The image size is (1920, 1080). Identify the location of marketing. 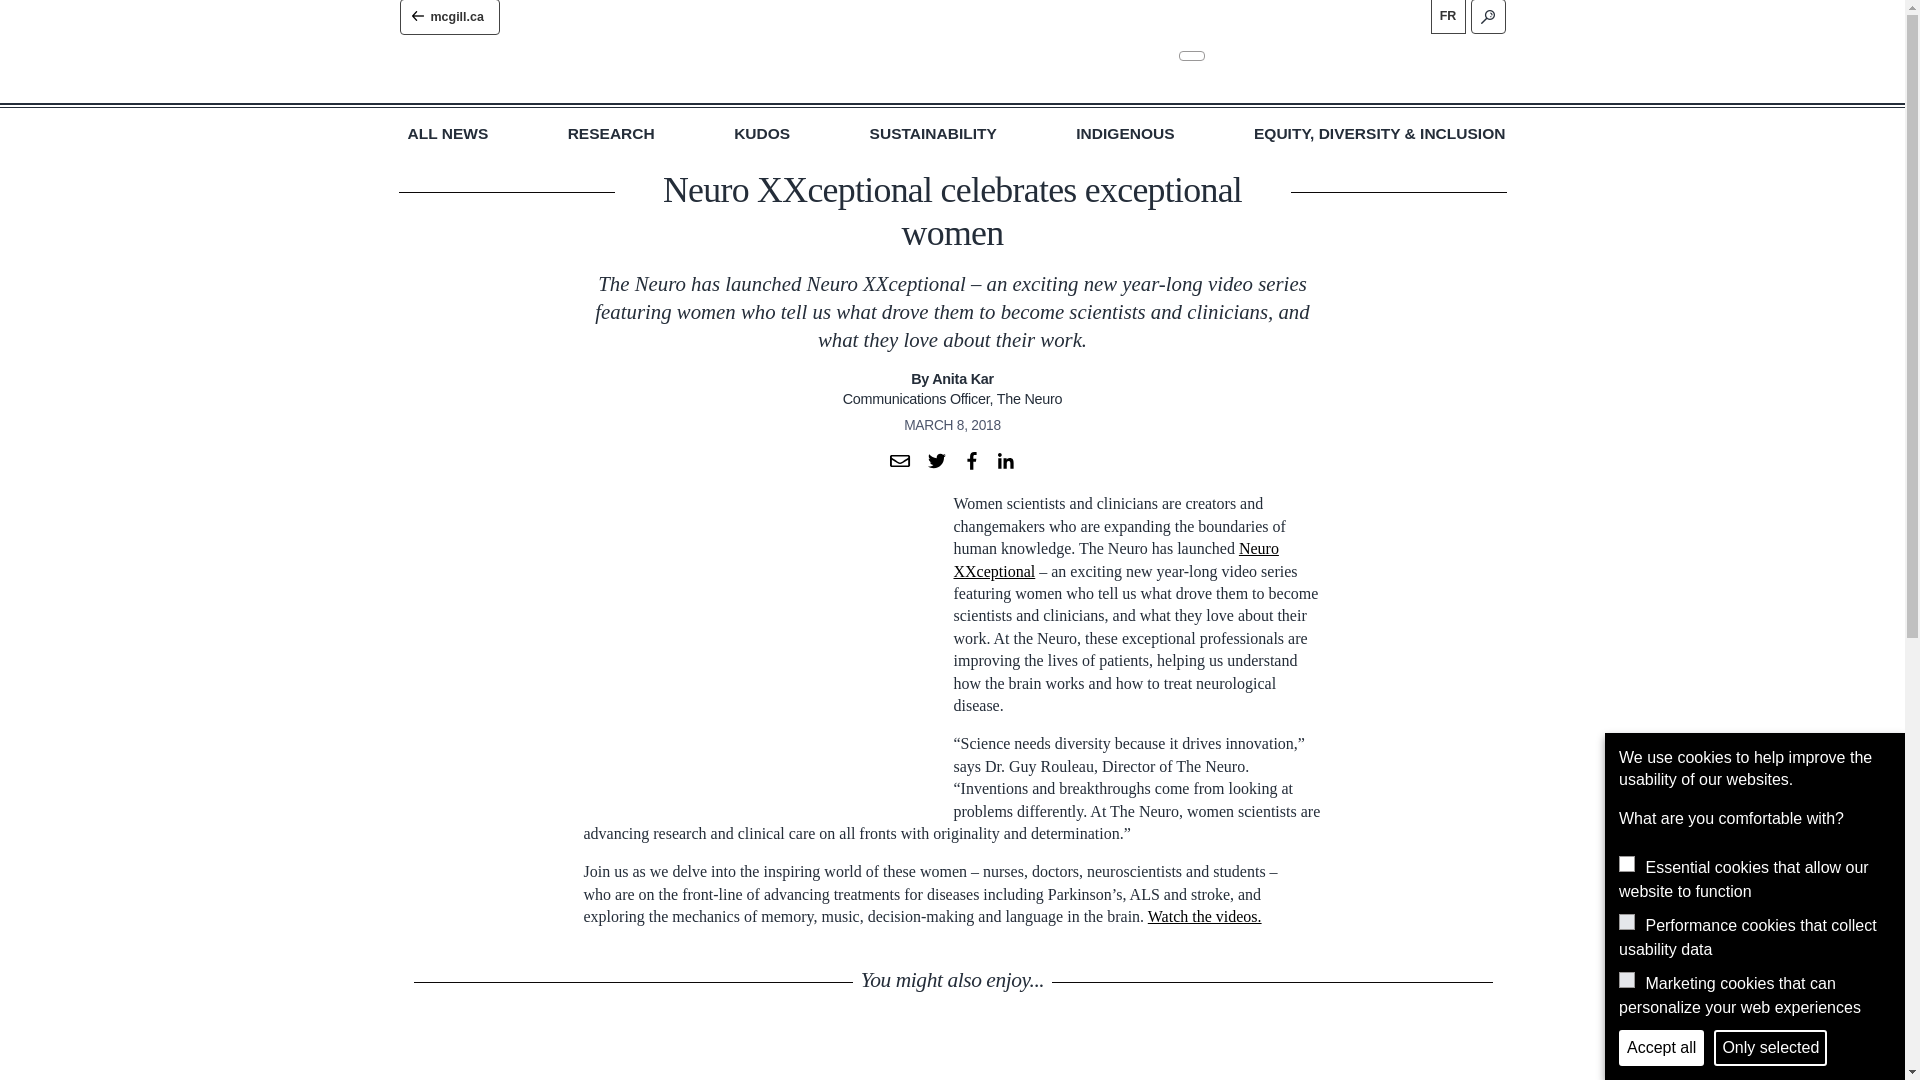
(1626, 980).